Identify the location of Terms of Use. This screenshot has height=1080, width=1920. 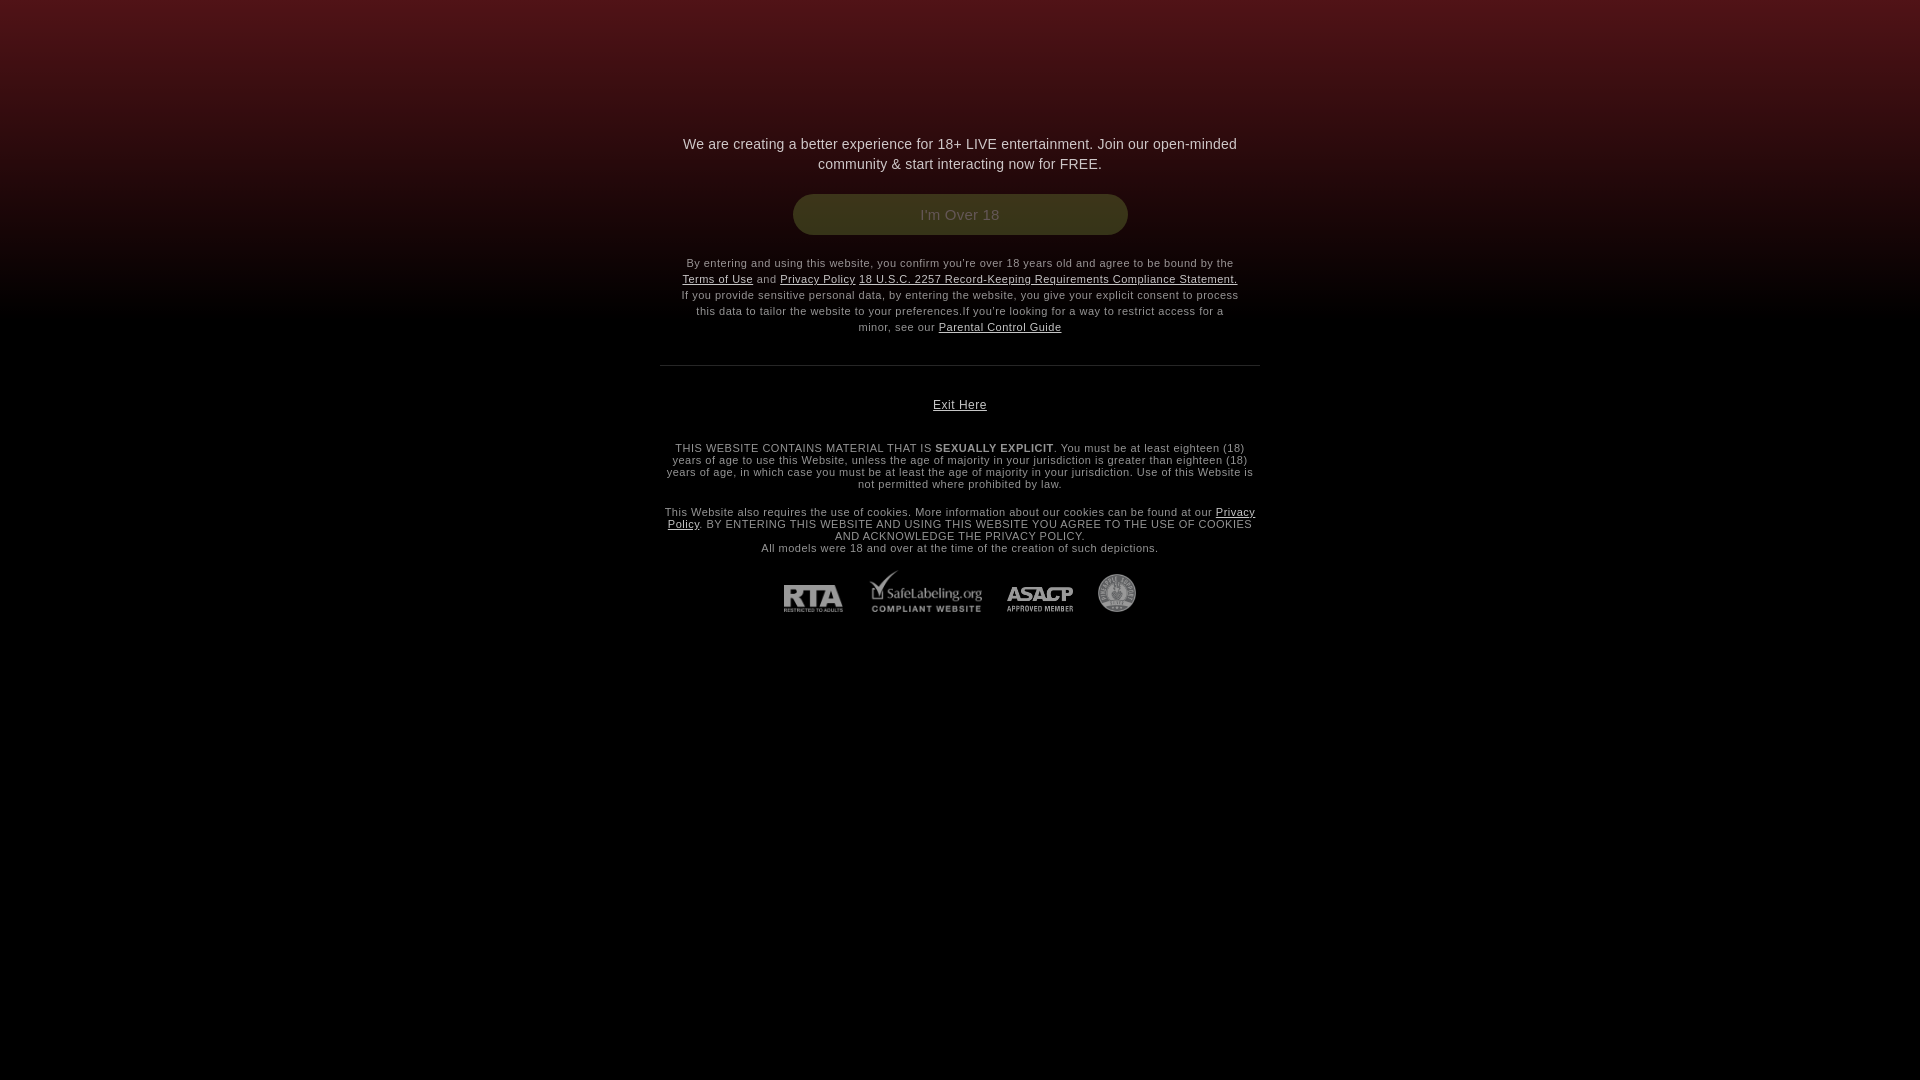
(716, 279).